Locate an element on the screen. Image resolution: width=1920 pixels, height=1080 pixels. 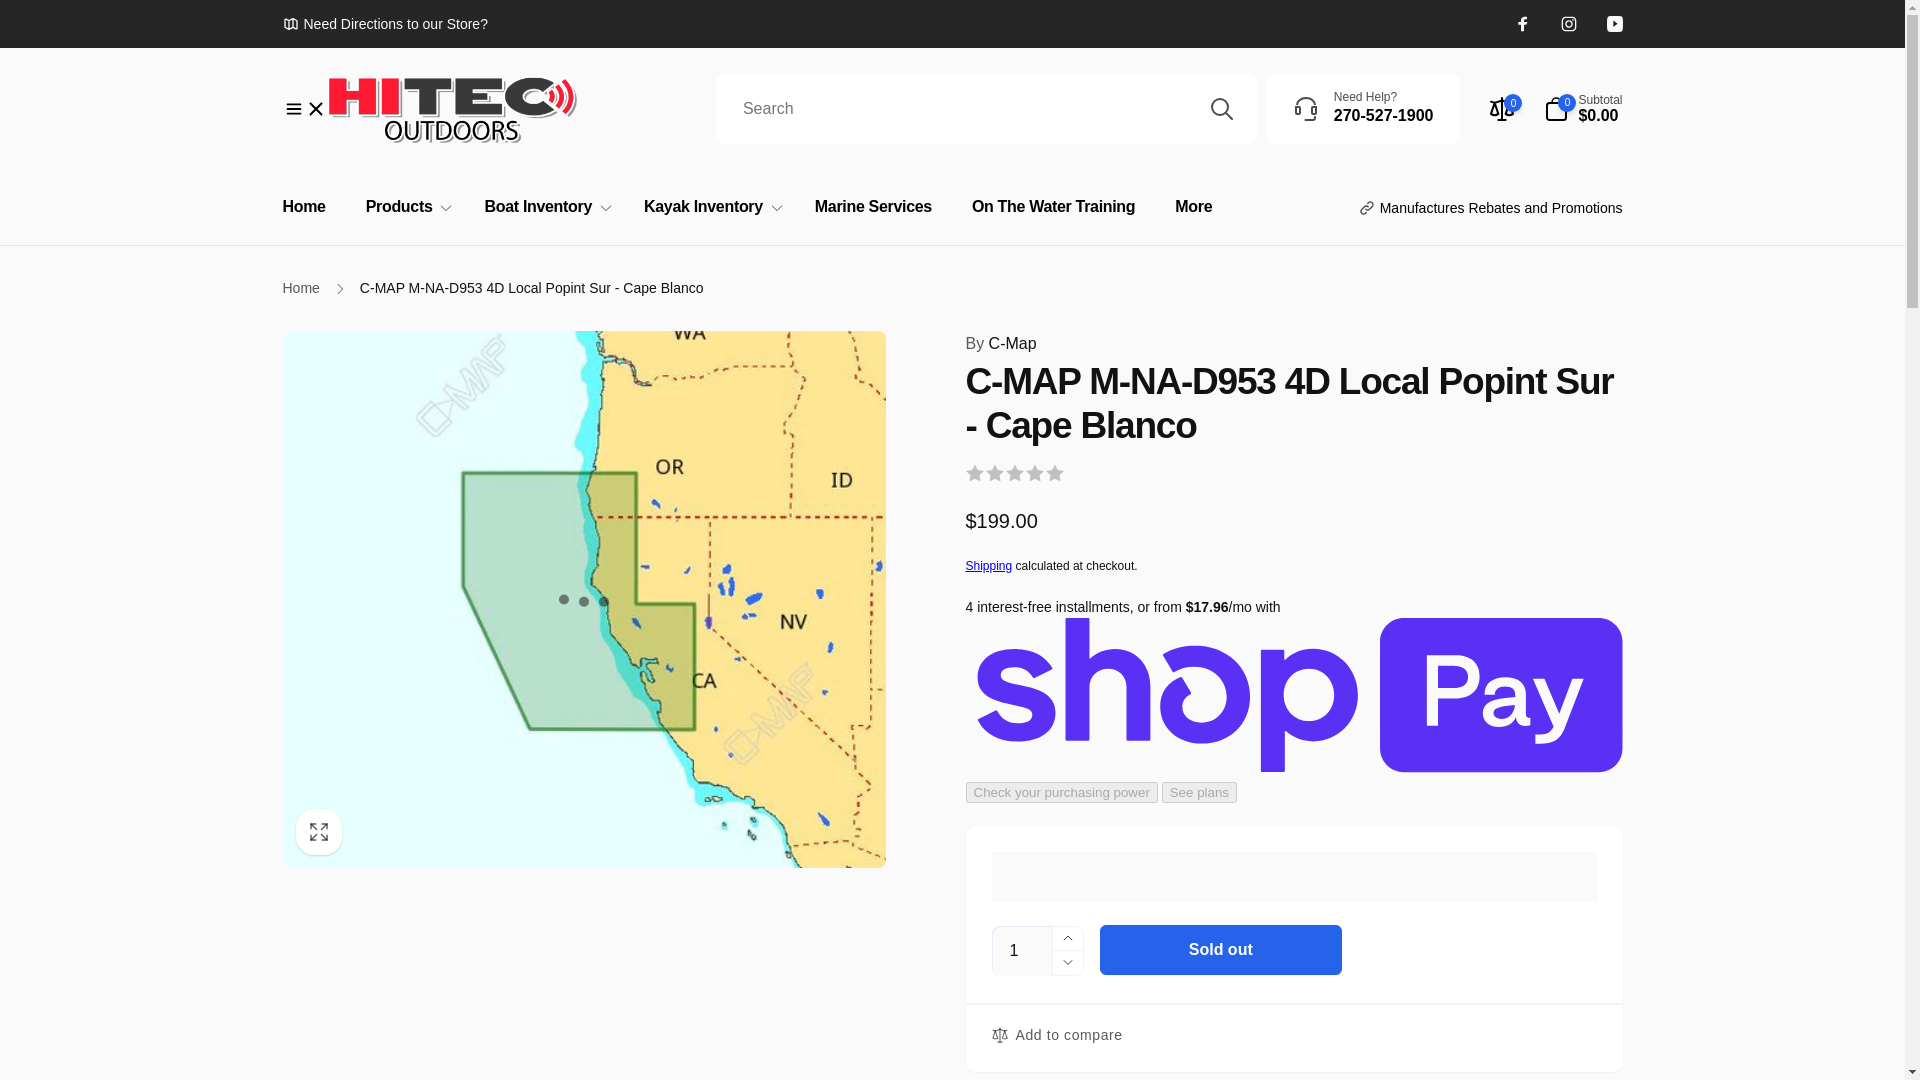
Instagram is located at coordinates (1568, 24).